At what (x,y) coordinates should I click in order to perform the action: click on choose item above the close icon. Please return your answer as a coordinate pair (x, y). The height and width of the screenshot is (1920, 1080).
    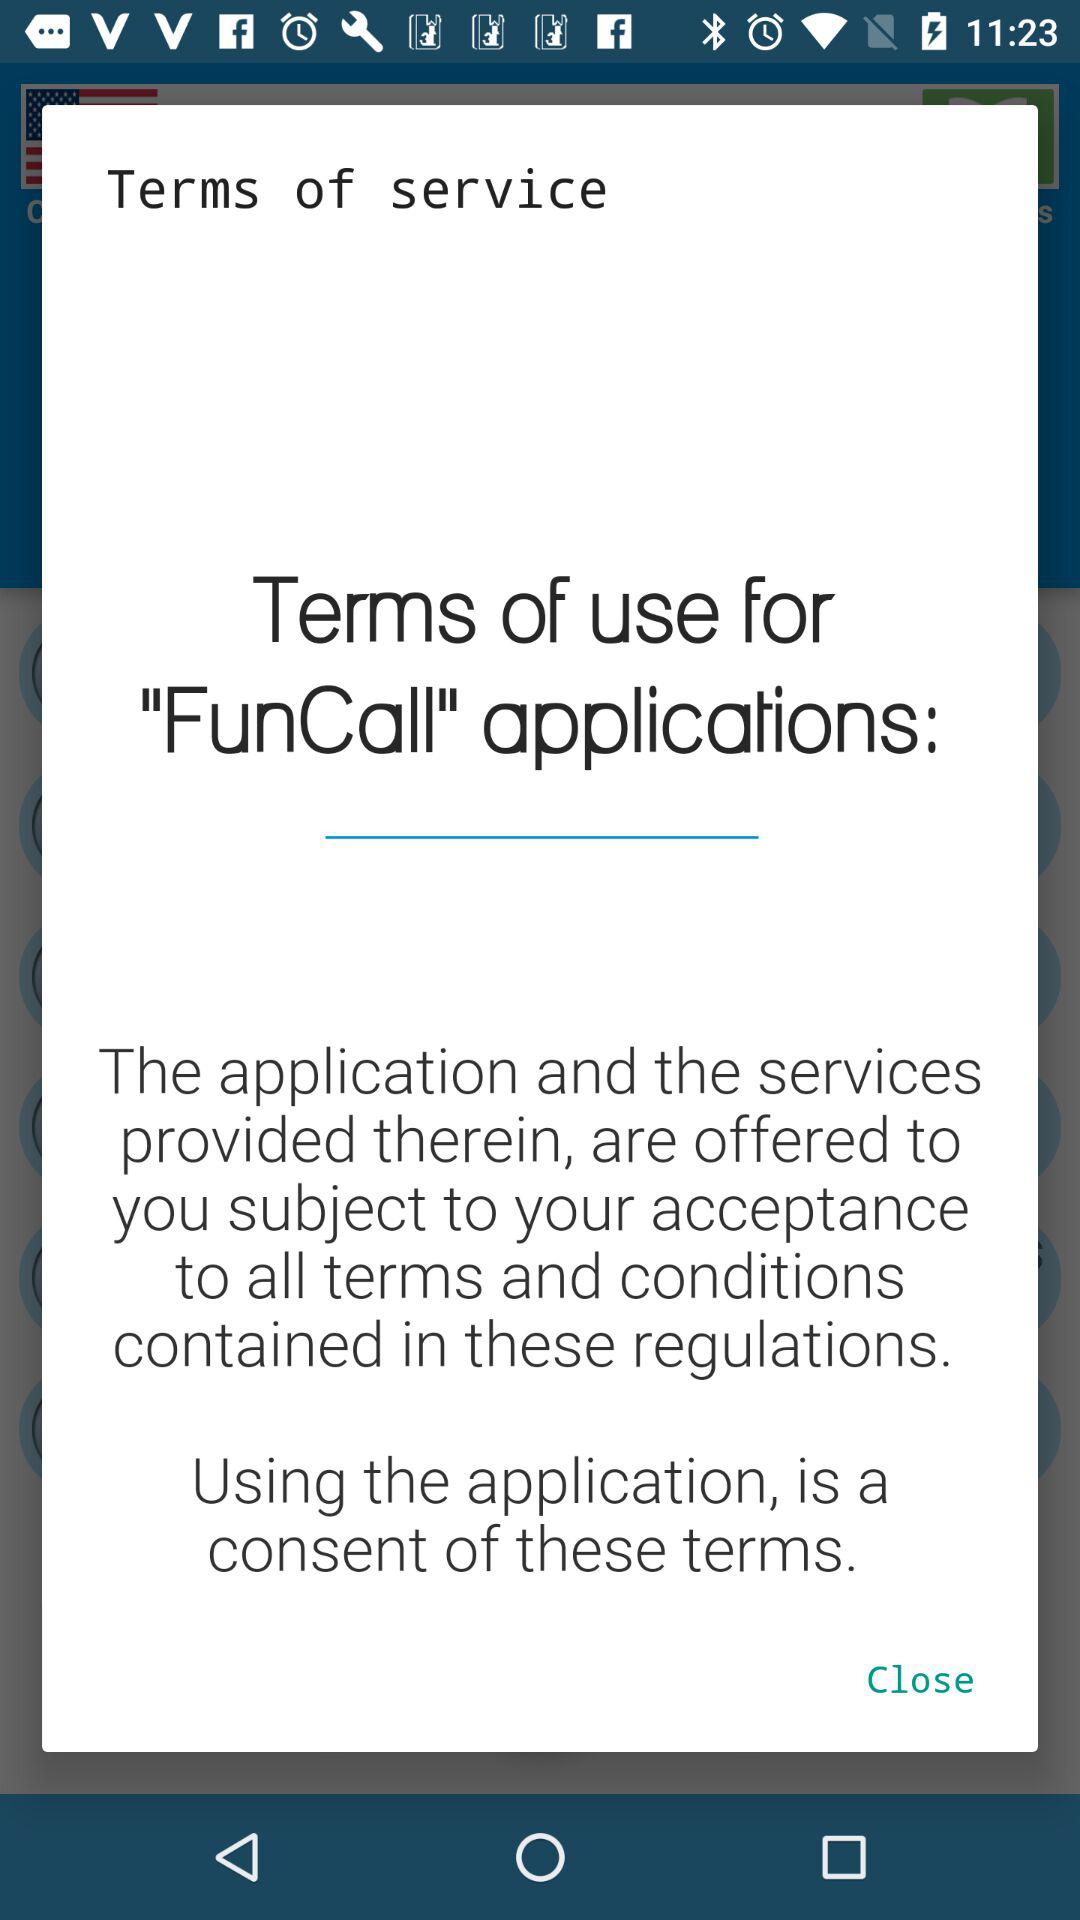
    Looking at the image, I should click on (540, 914).